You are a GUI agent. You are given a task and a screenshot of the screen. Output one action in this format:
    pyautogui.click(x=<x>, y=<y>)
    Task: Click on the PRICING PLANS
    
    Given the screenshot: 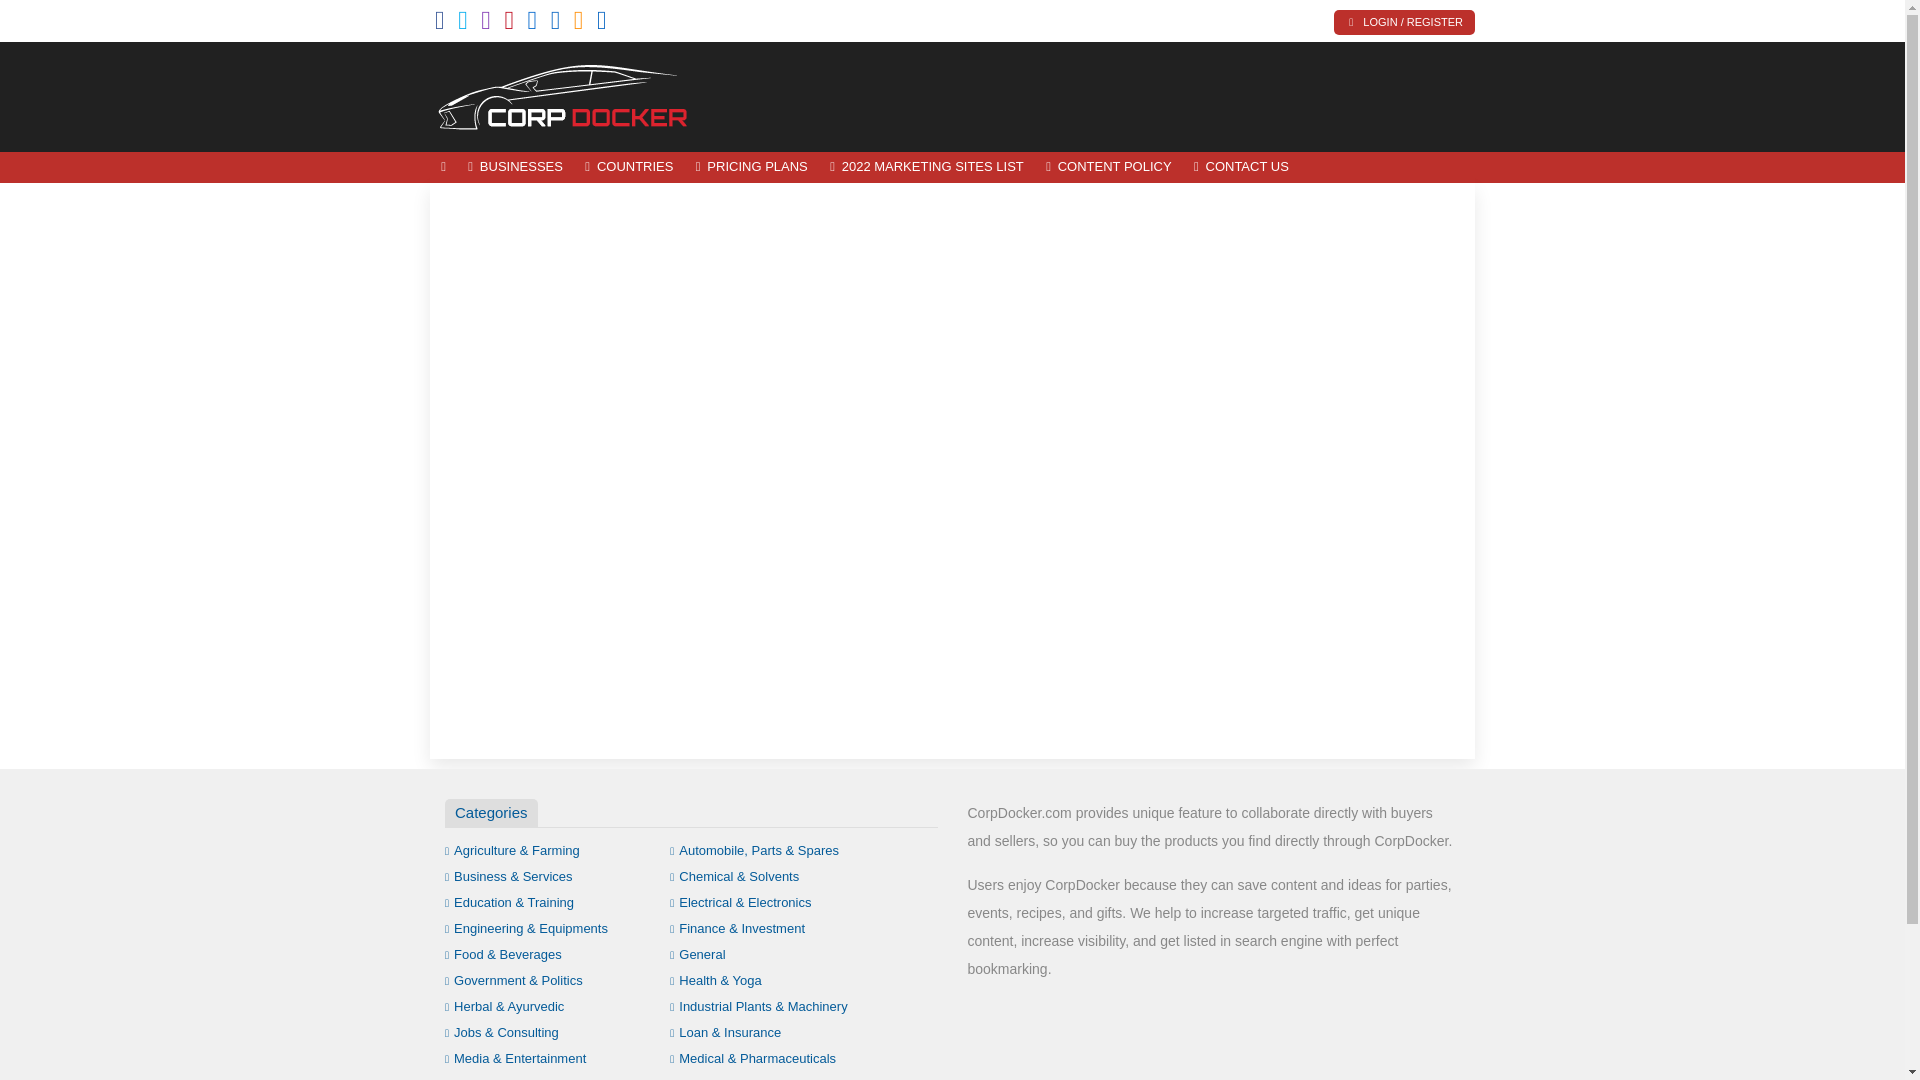 What is the action you would take?
    pyautogui.click(x=752, y=167)
    